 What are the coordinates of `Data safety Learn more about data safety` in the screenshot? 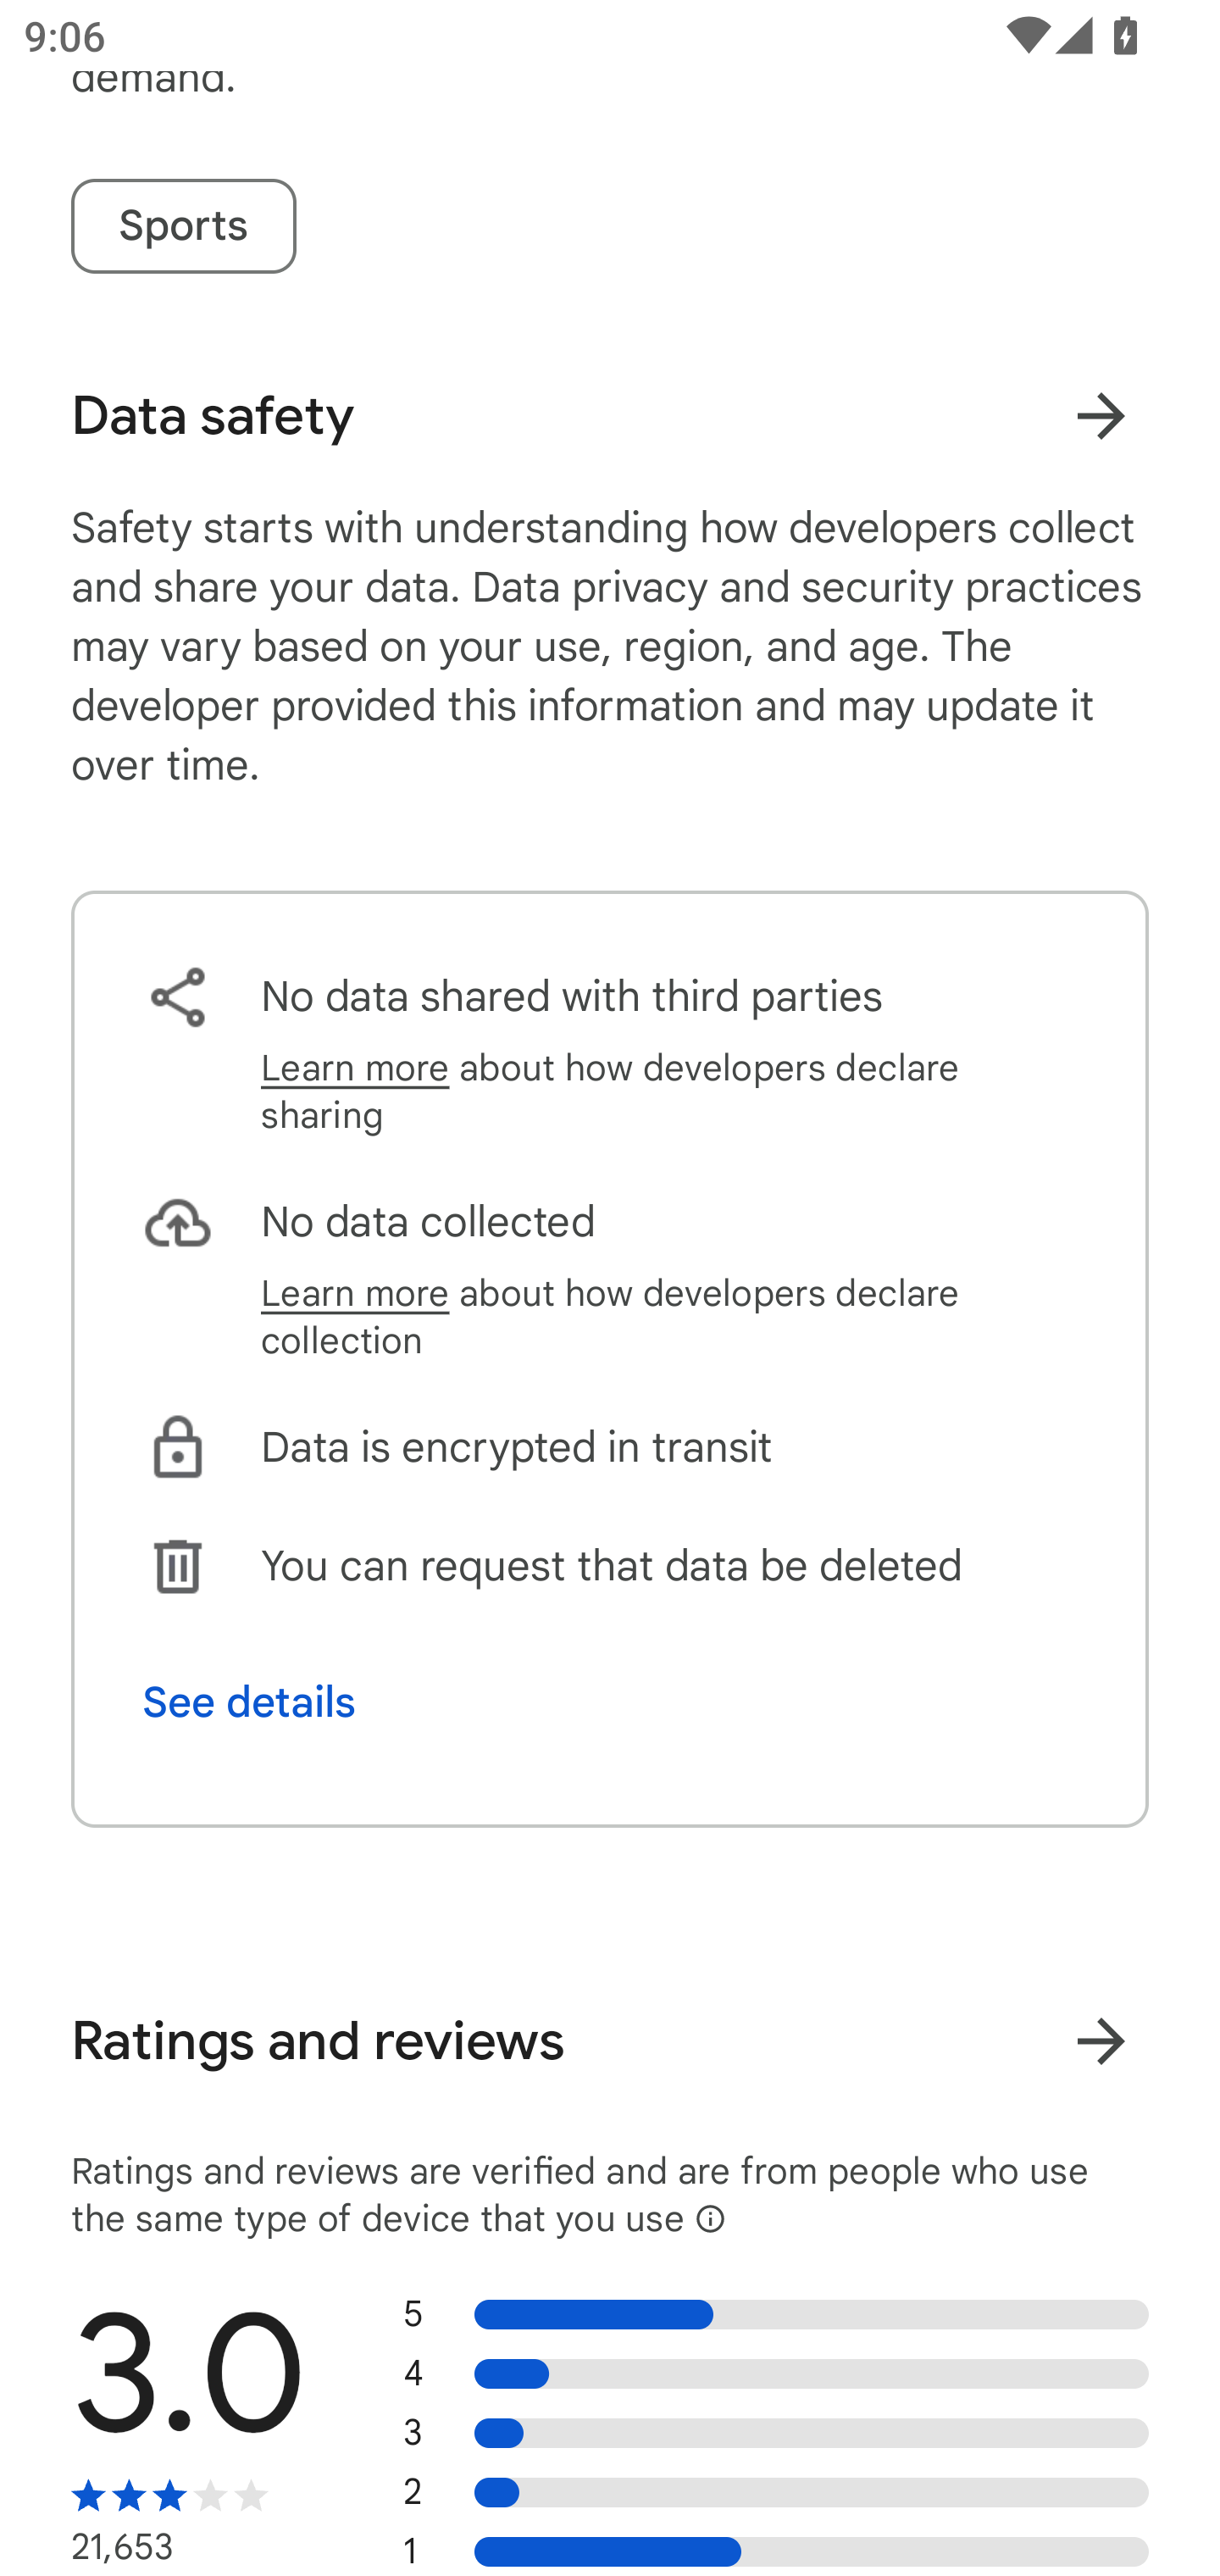 It's located at (610, 415).